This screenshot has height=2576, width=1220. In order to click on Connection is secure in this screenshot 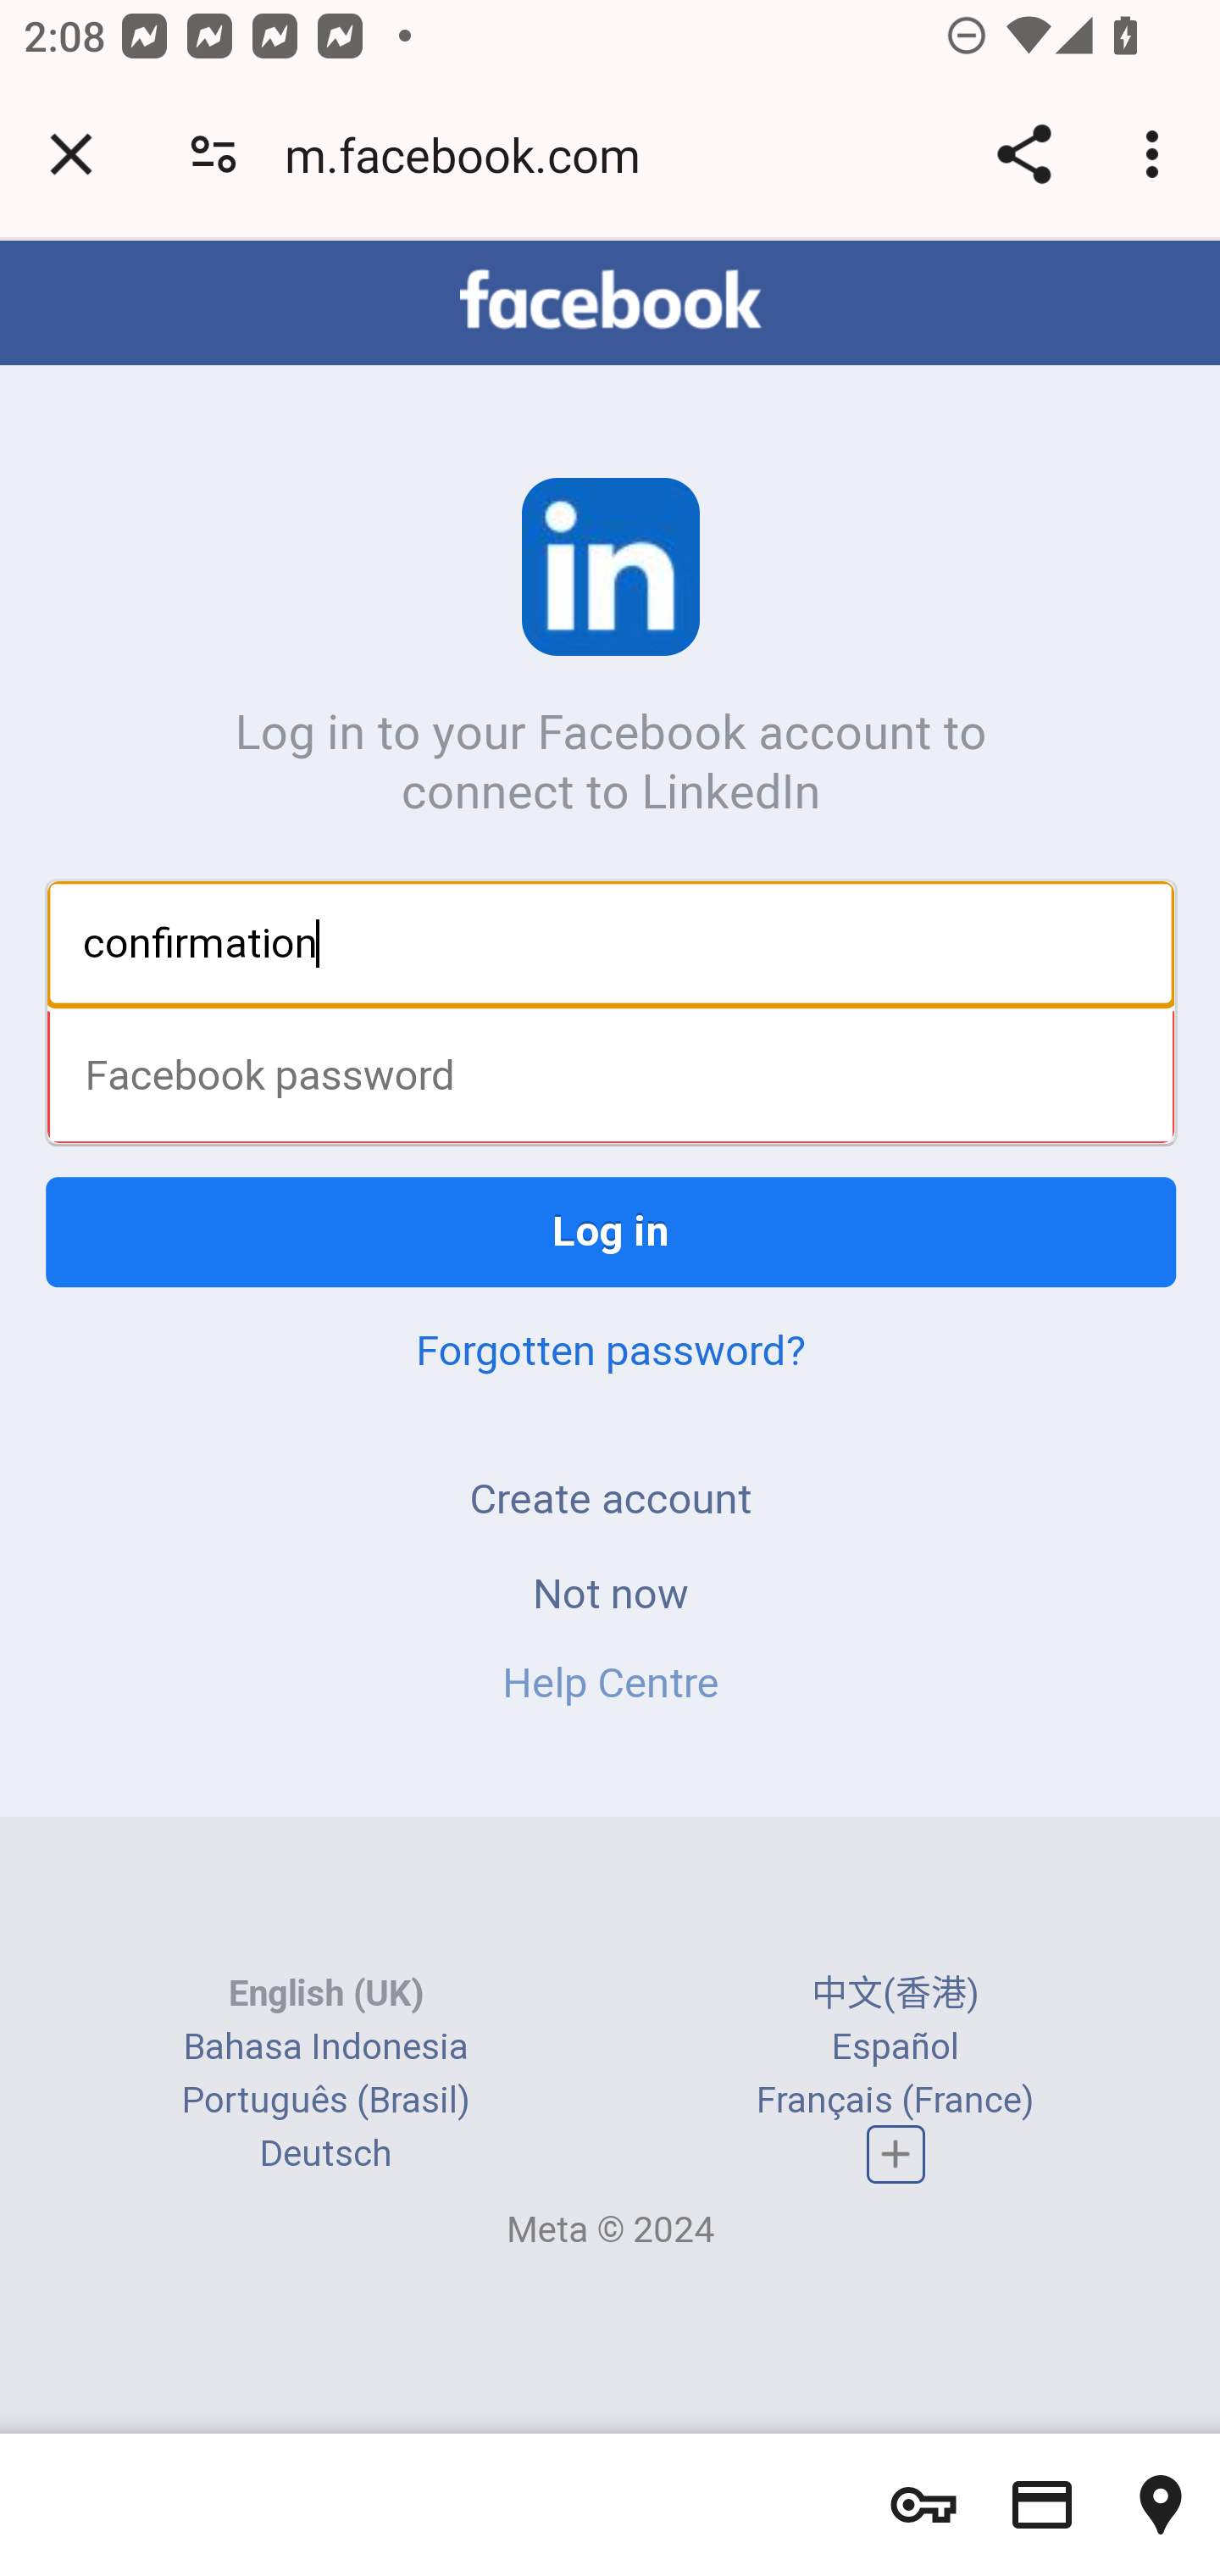, I will do `click(213, 154)`.